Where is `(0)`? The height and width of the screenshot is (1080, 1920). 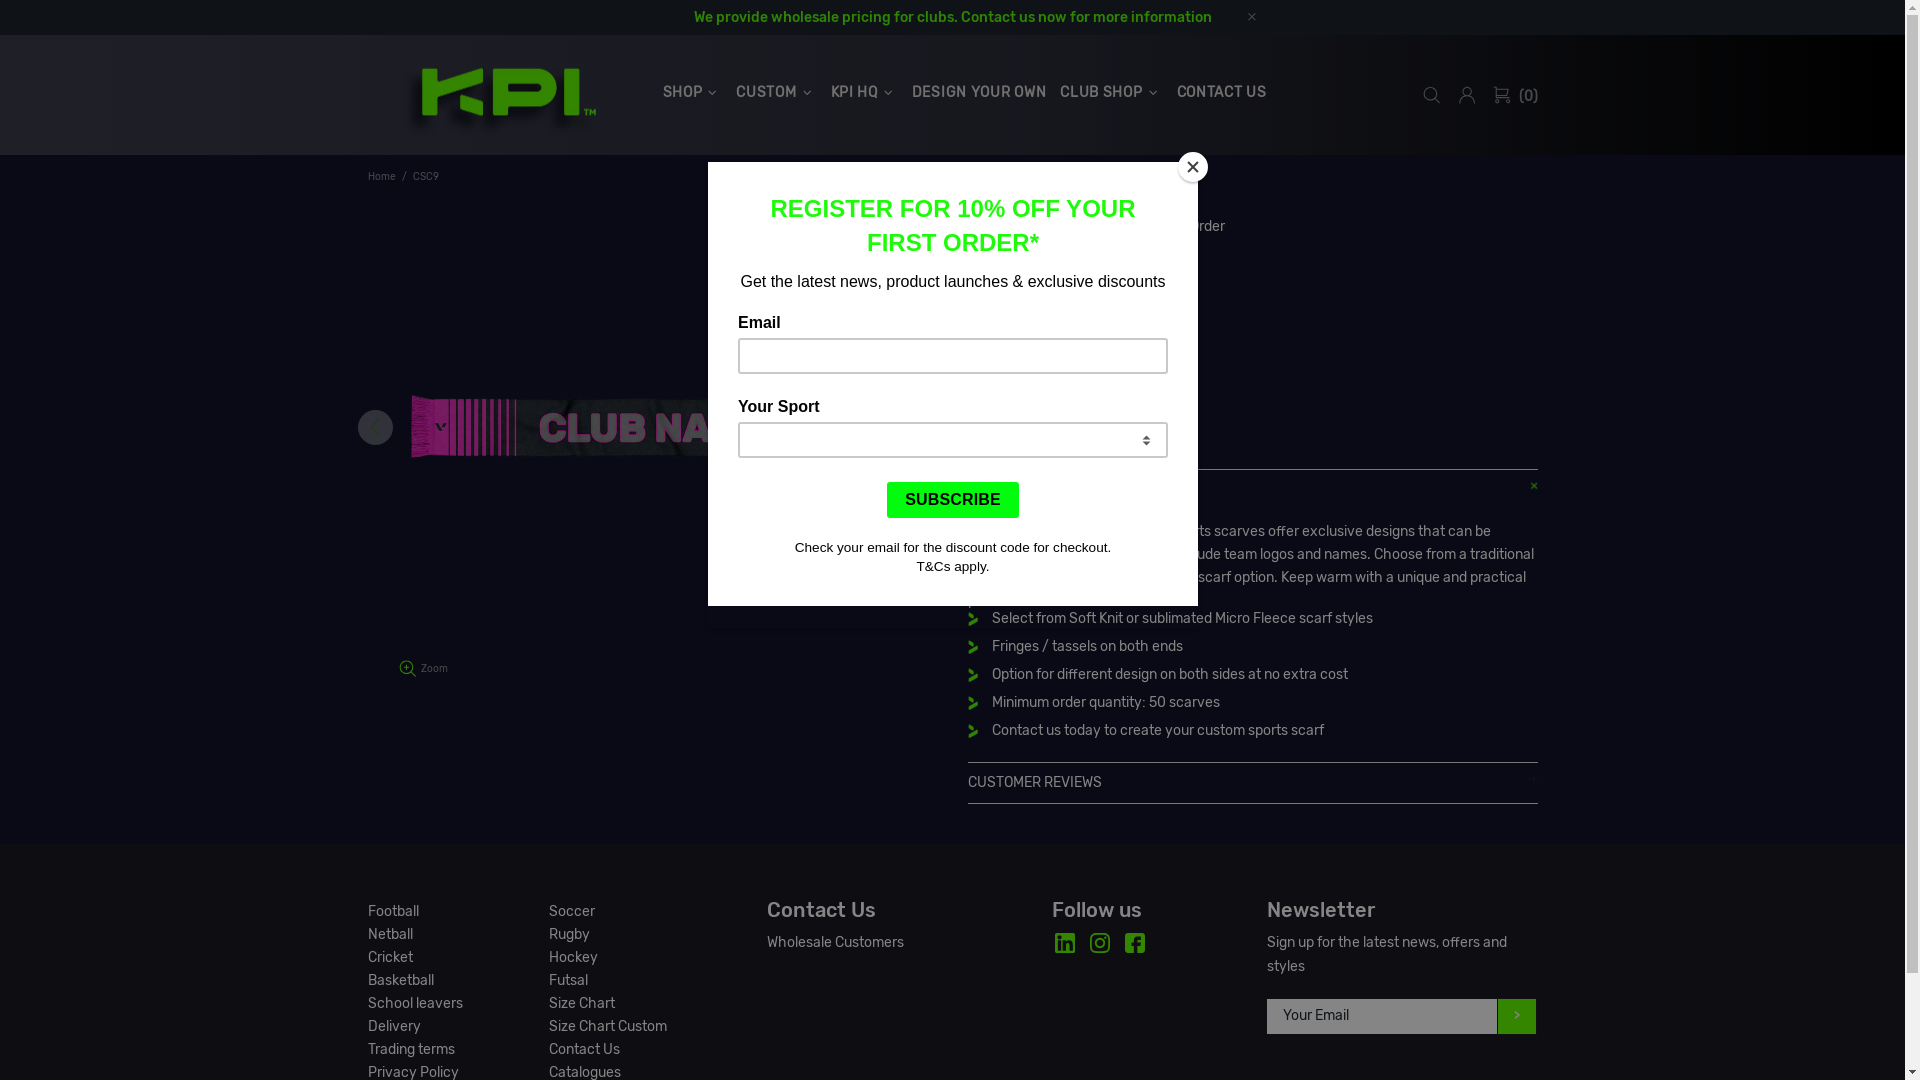
(0) is located at coordinates (1515, 95).